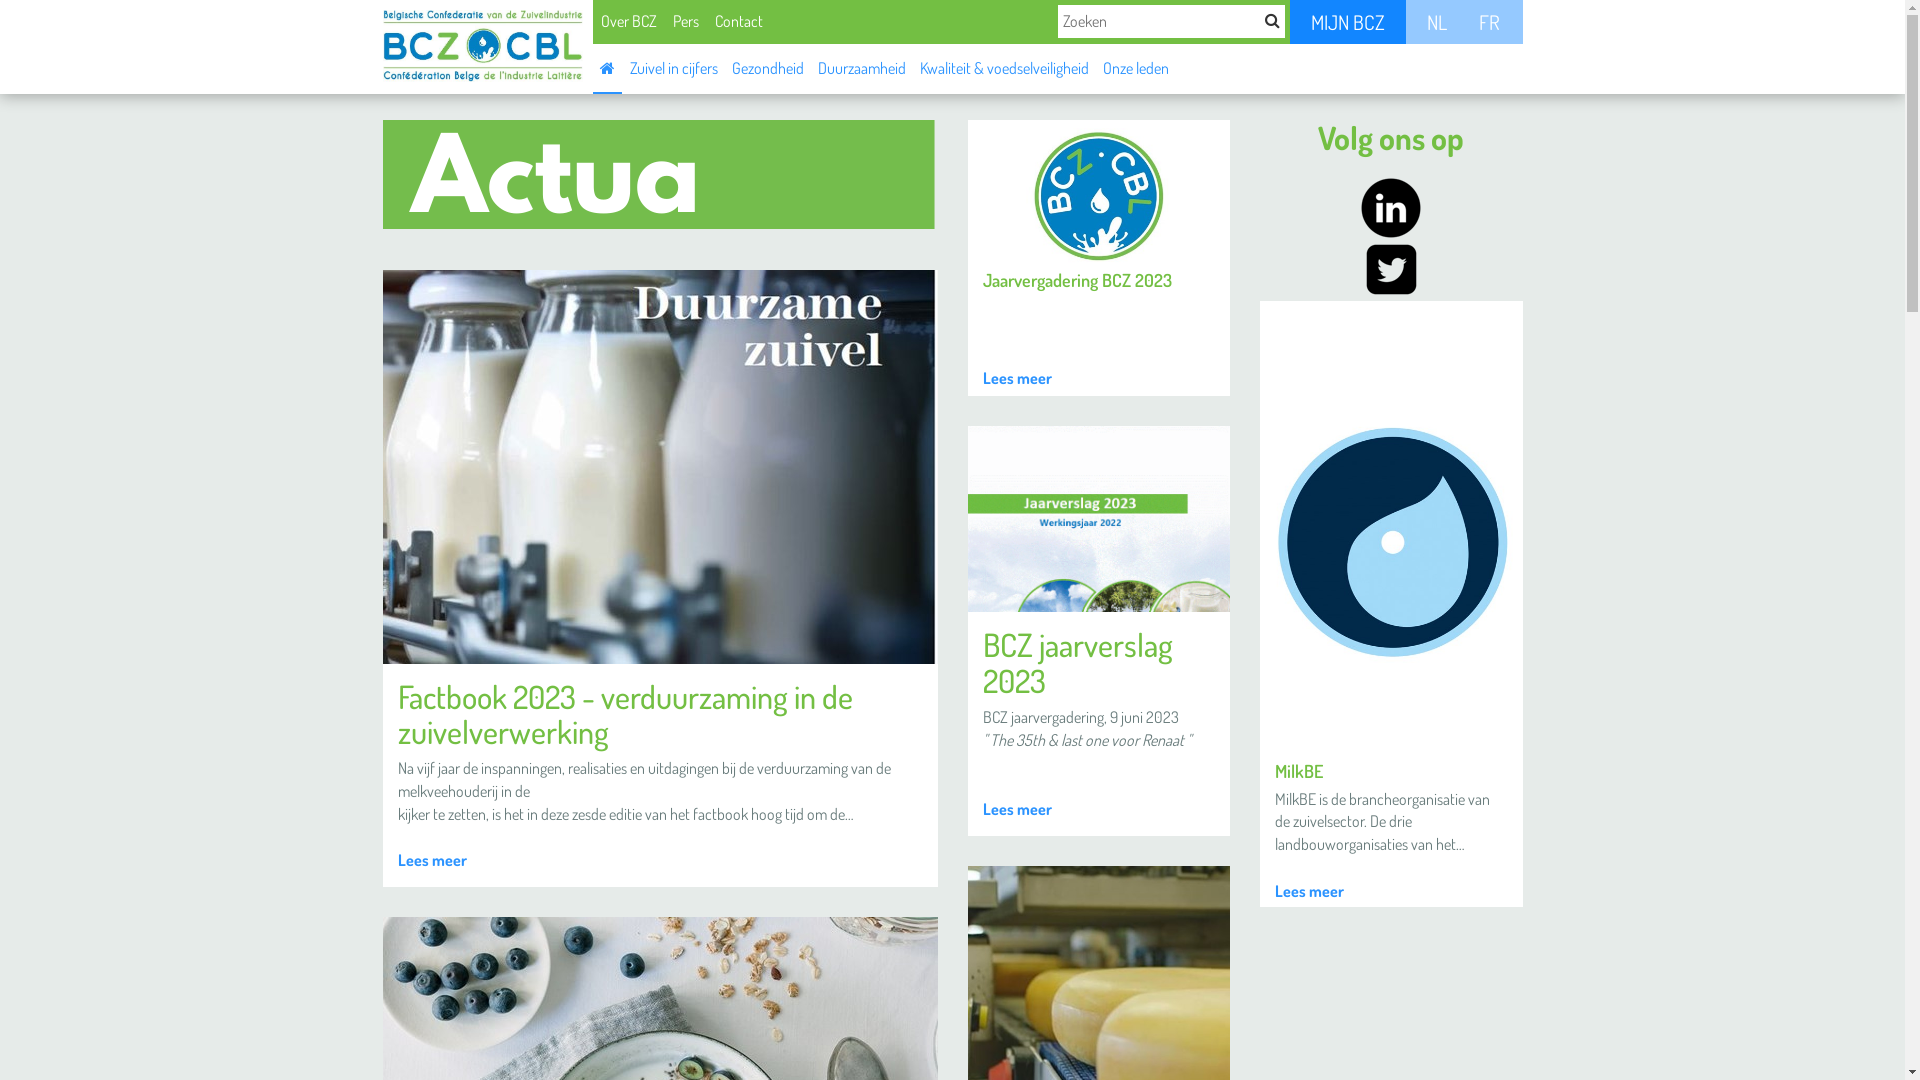 The image size is (1920, 1080). Describe the element at coordinates (767, 67) in the screenshot. I see `Gezondheid` at that location.